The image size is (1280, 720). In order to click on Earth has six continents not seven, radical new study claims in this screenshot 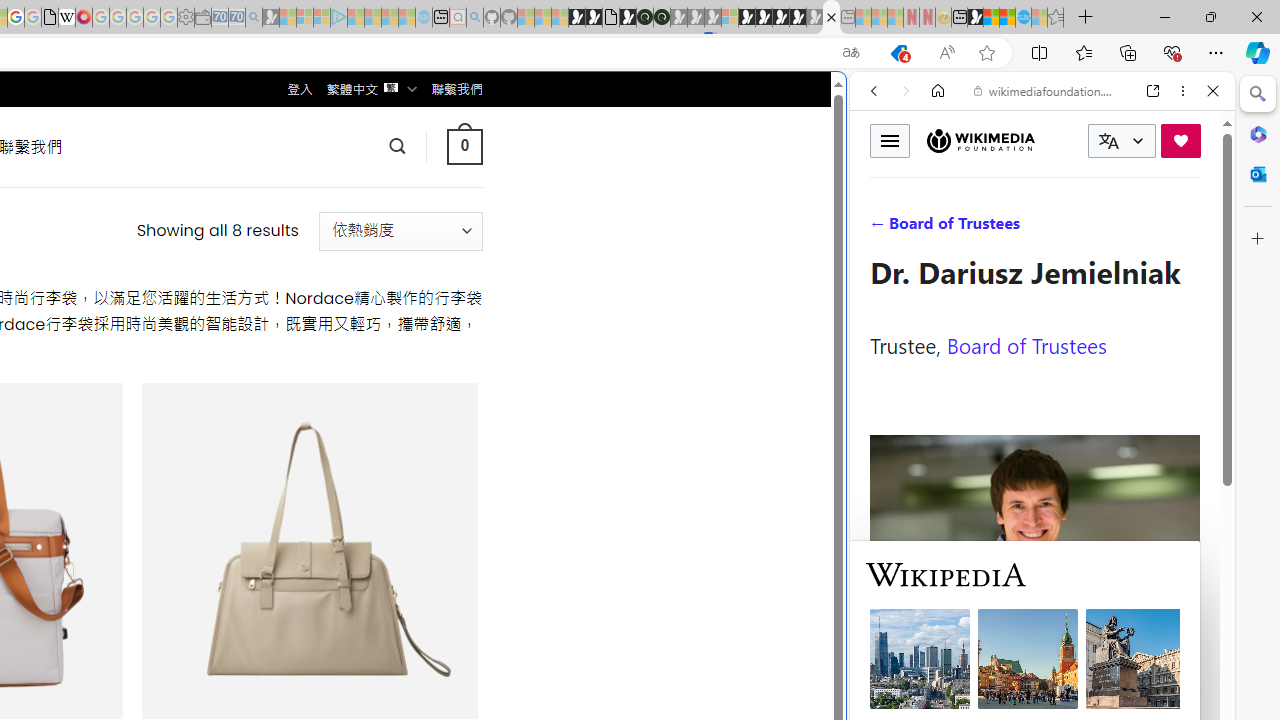, I will do `click(1007, 18)`.